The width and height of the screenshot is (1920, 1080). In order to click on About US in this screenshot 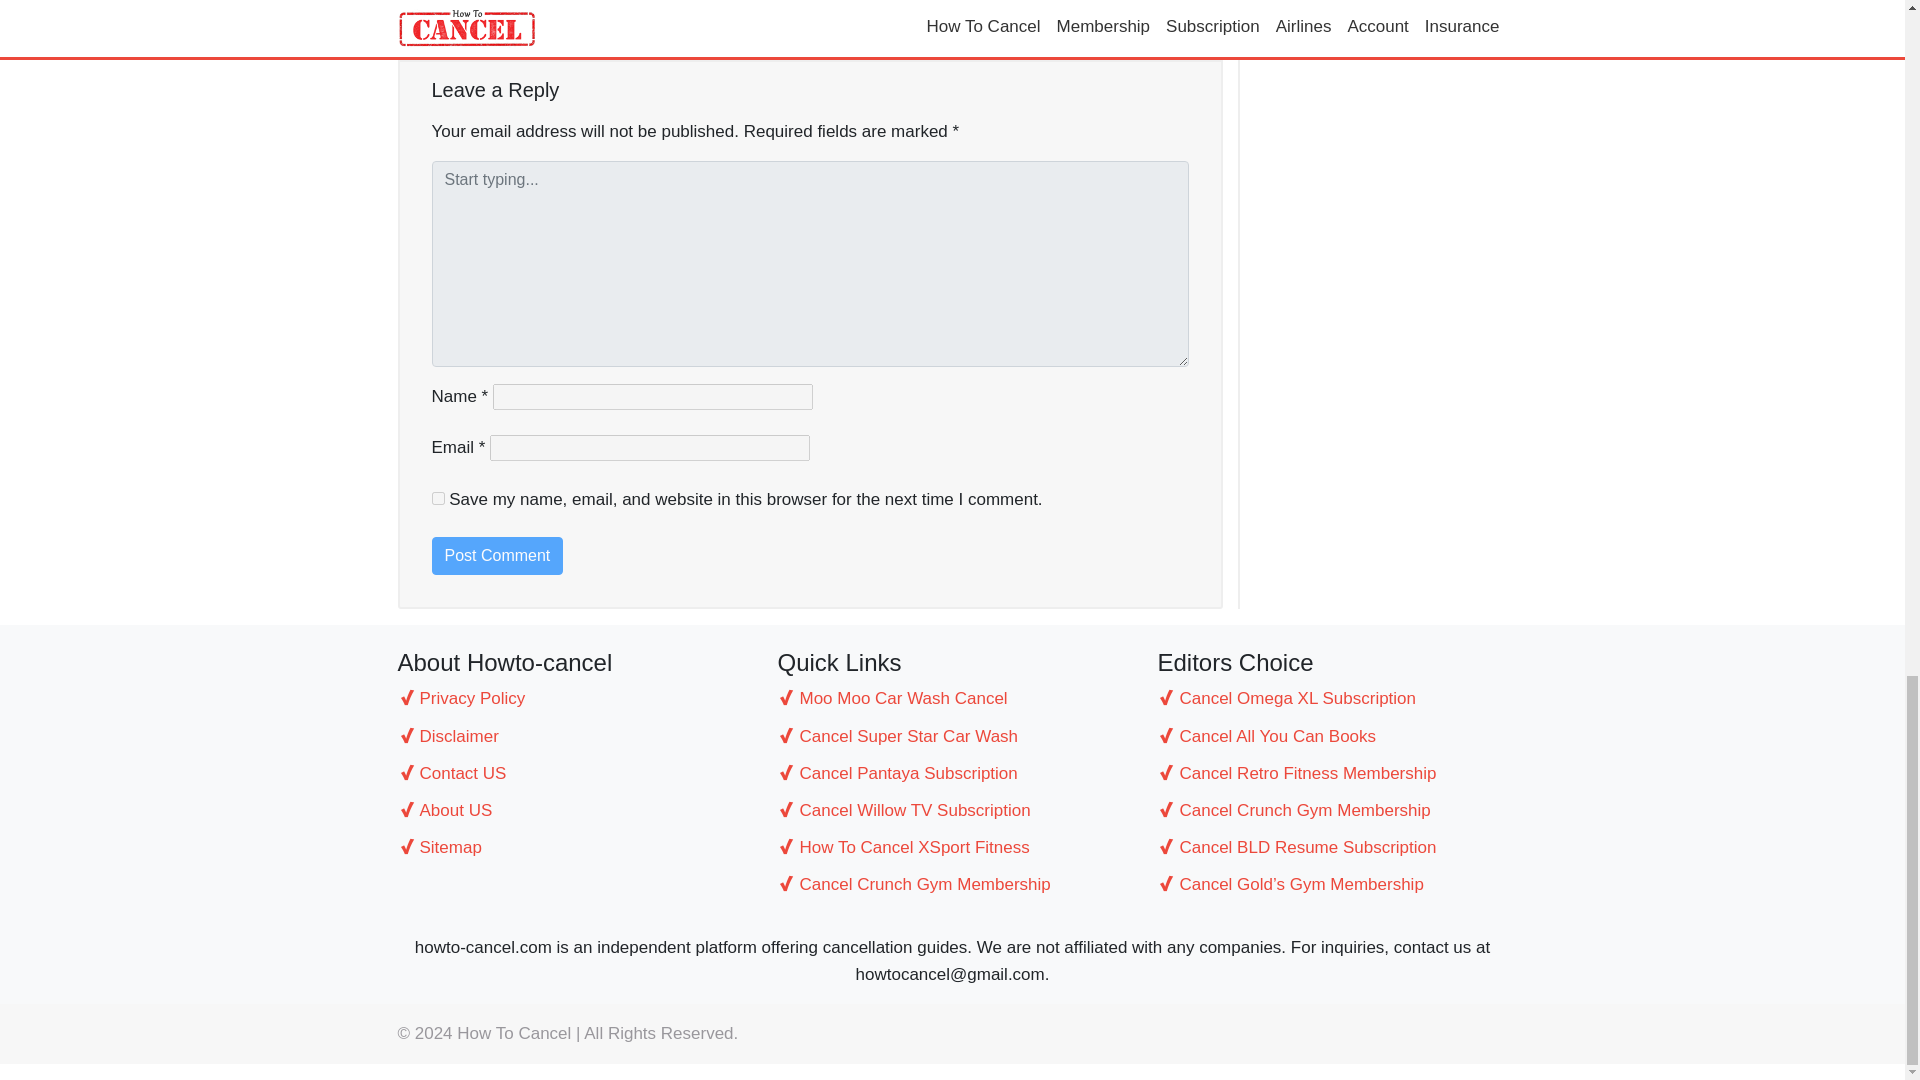, I will do `click(572, 810)`.